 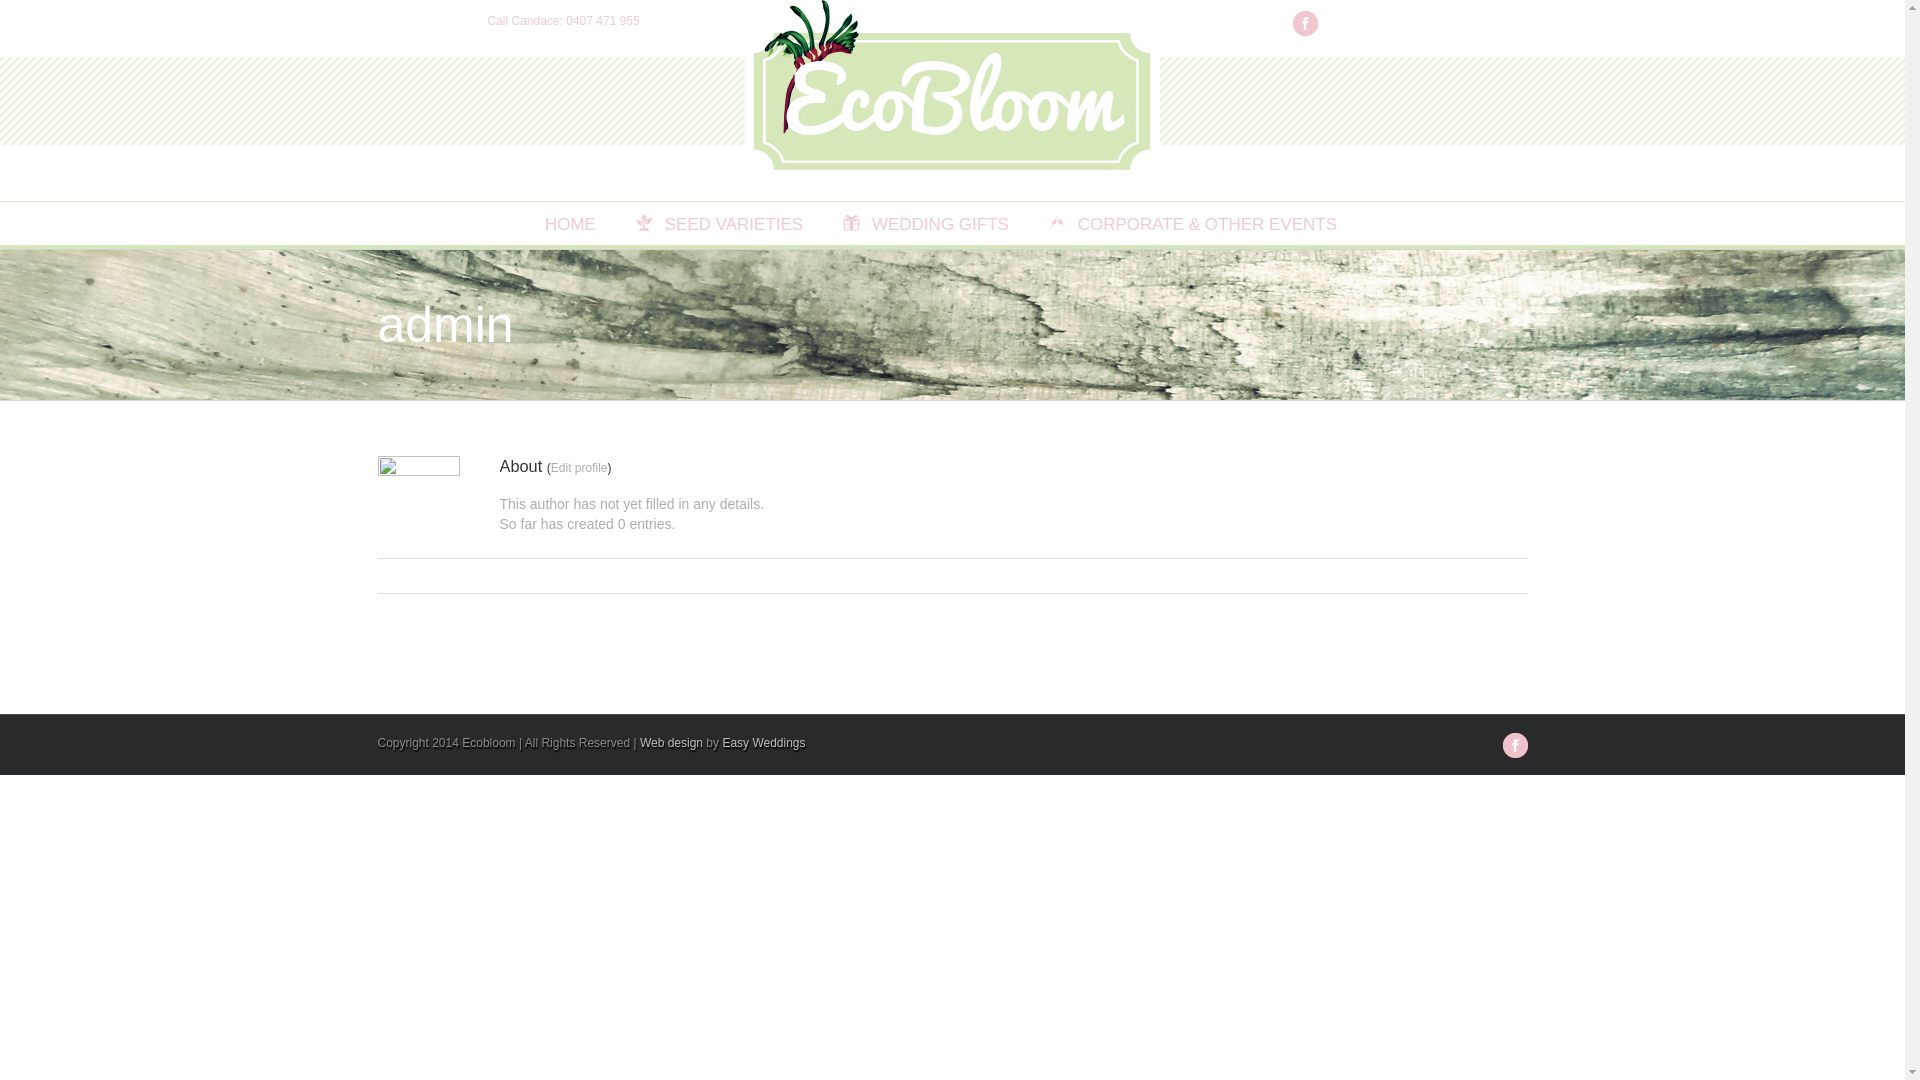 What do you see at coordinates (1193, 224) in the screenshot?
I see `CORPORATE & OTHER EVENTS` at bounding box center [1193, 224].